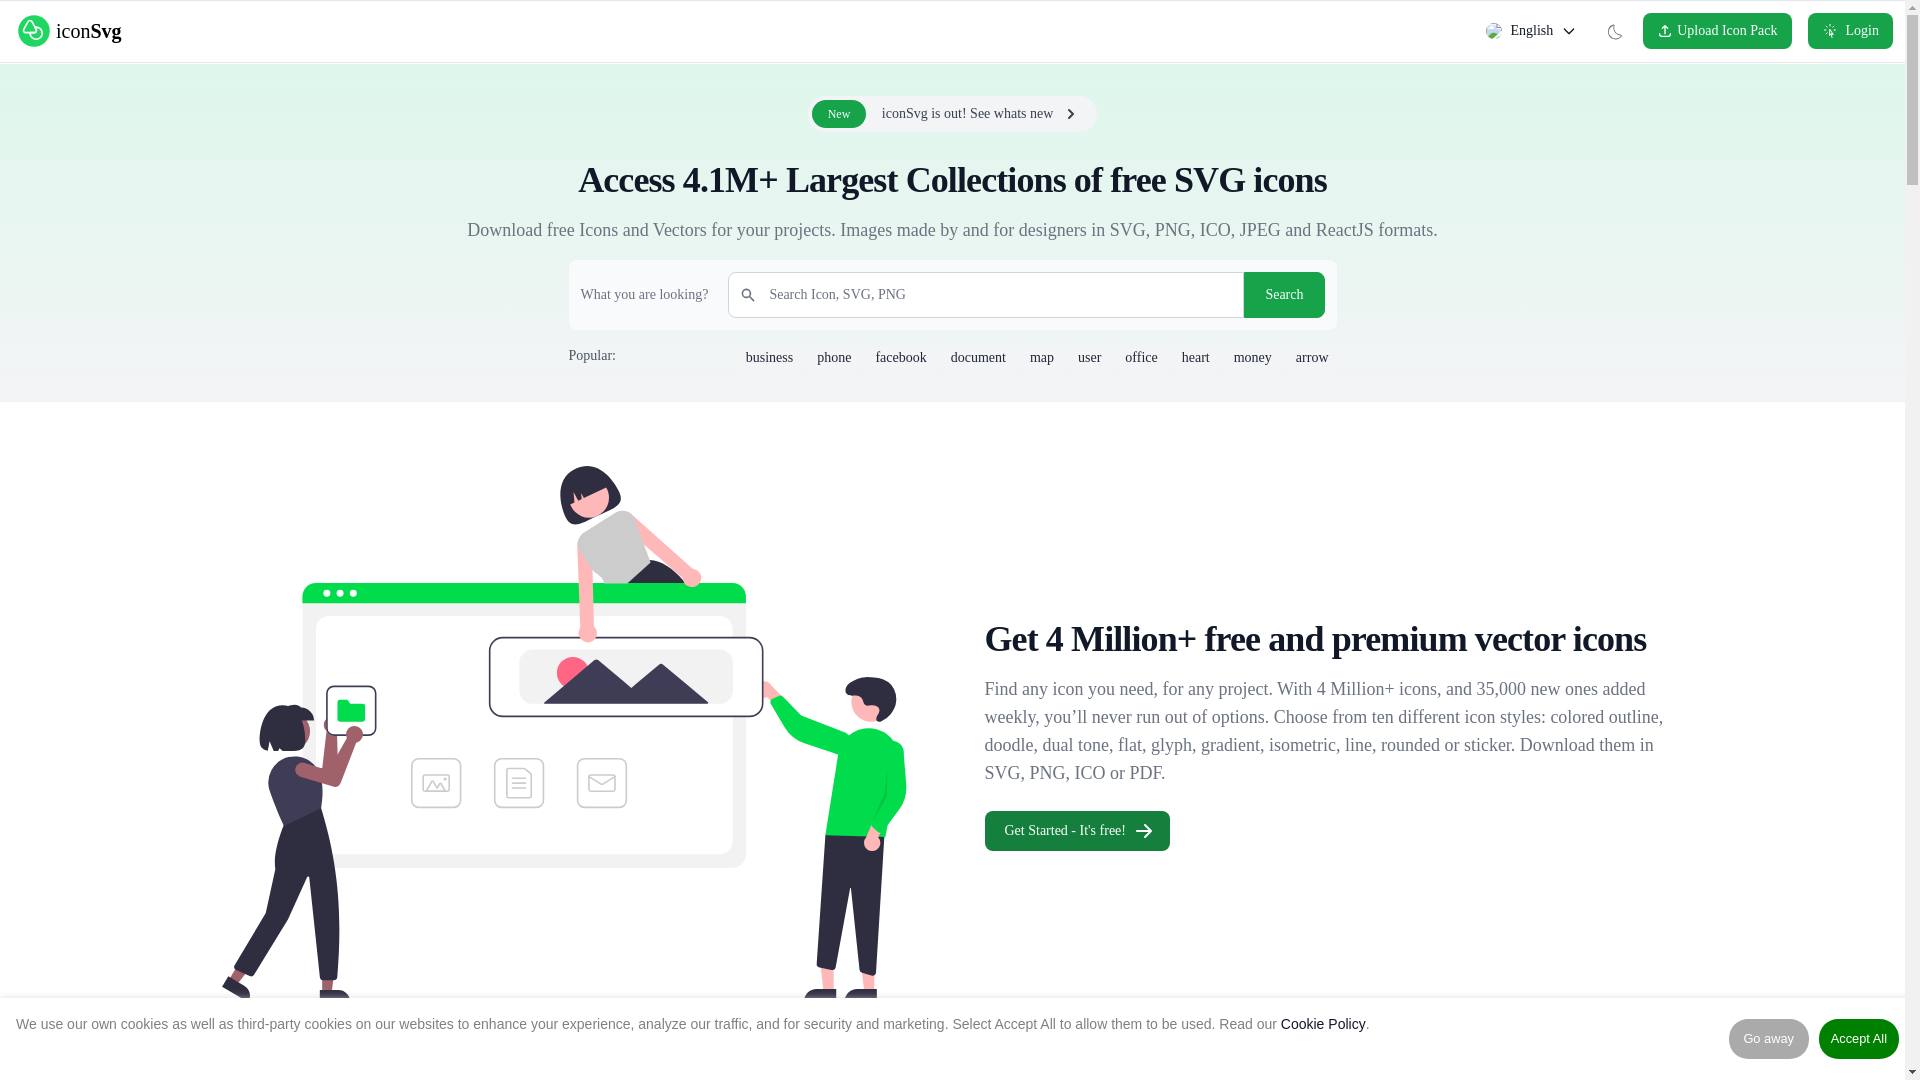 The height and width of the screenshot is (1080, 1920). Describe the element at coordinates (953, 114) in the screenshot. I see `map` at that location.